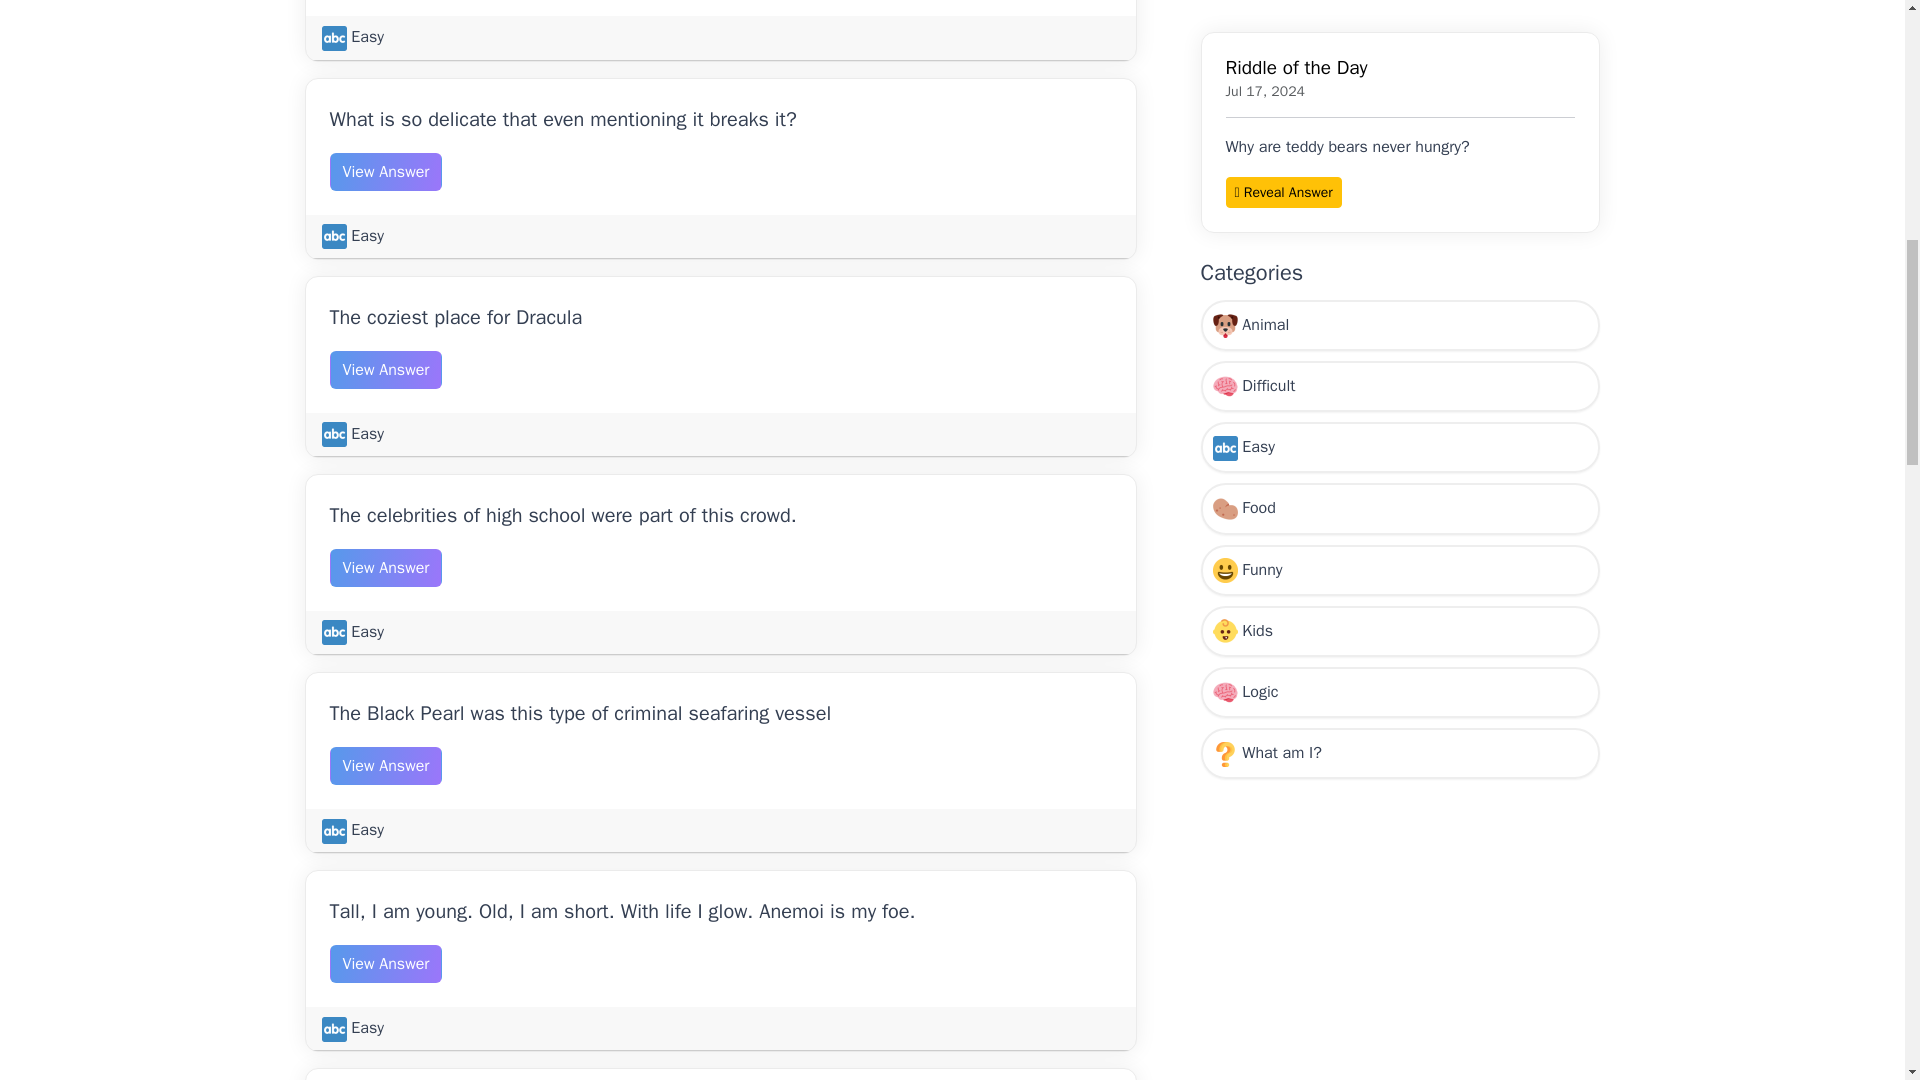 The image size is (1920, 1080). Describe the element at coordinates (386, 766) in the screenshot. I see `View Answer` at that location.